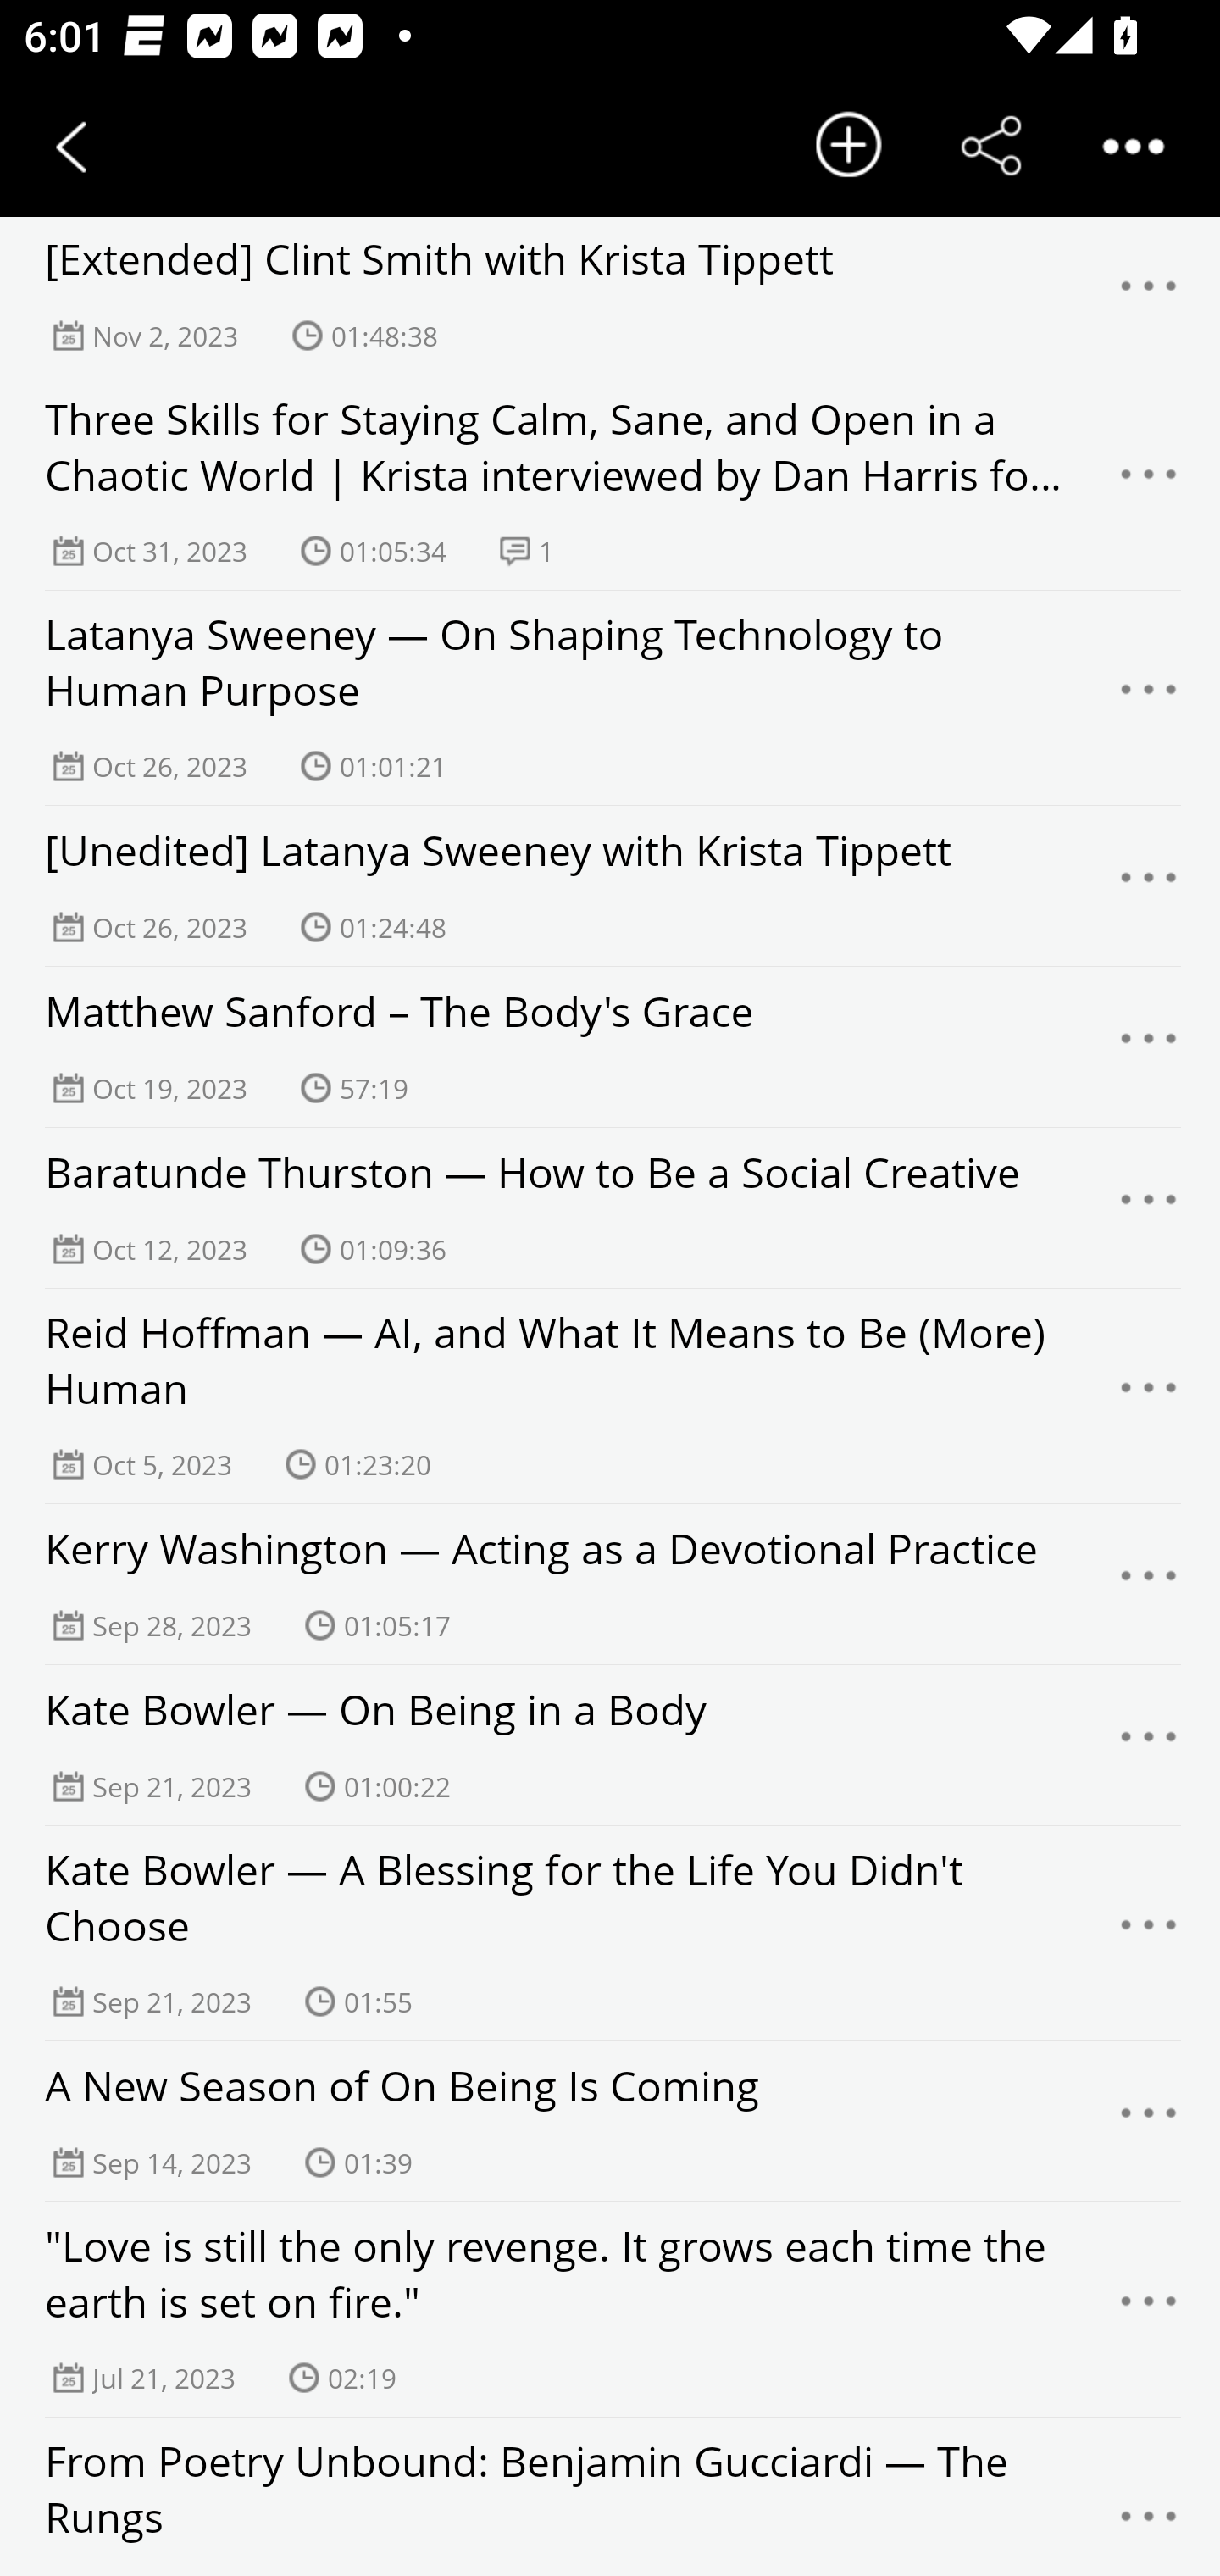  I want to click on Menu, so click(1149, 885).